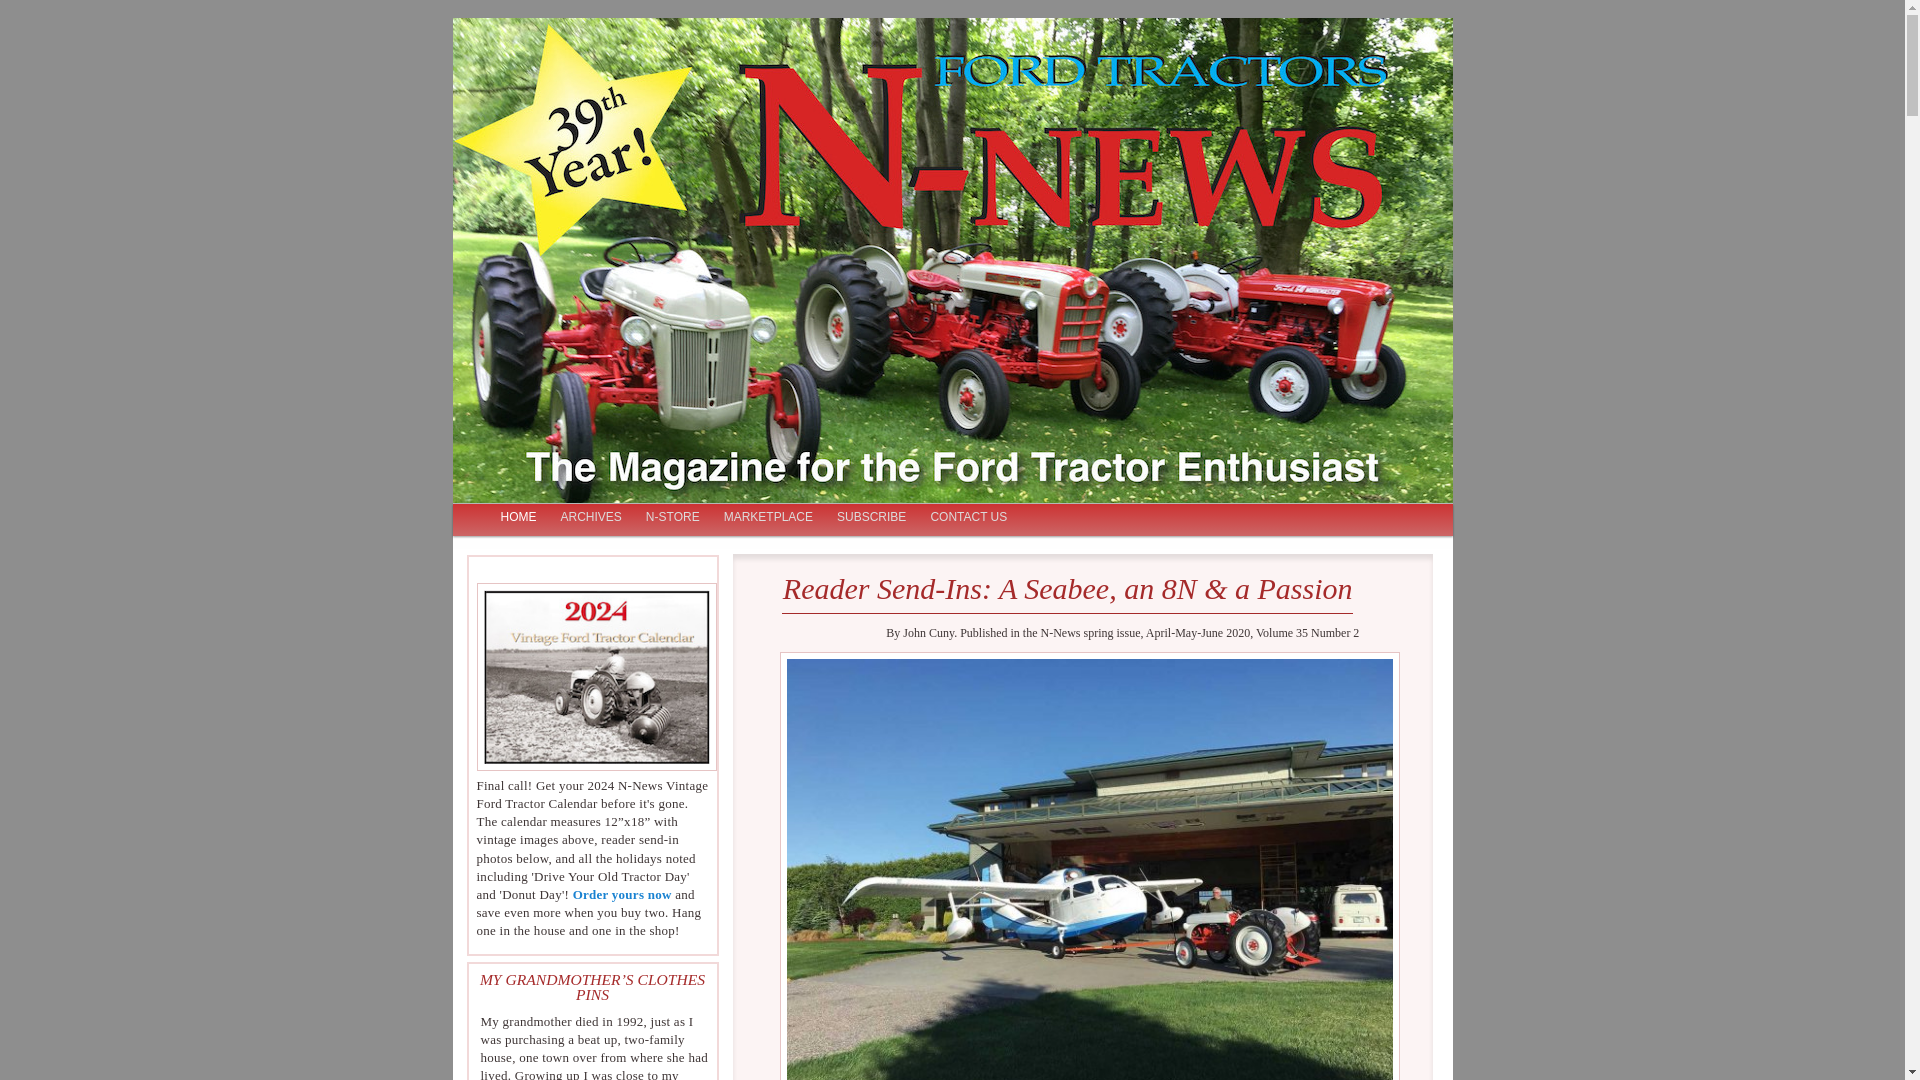  I want to click on SKIP TO PRIMARY CONTENT, so click(582, 518).